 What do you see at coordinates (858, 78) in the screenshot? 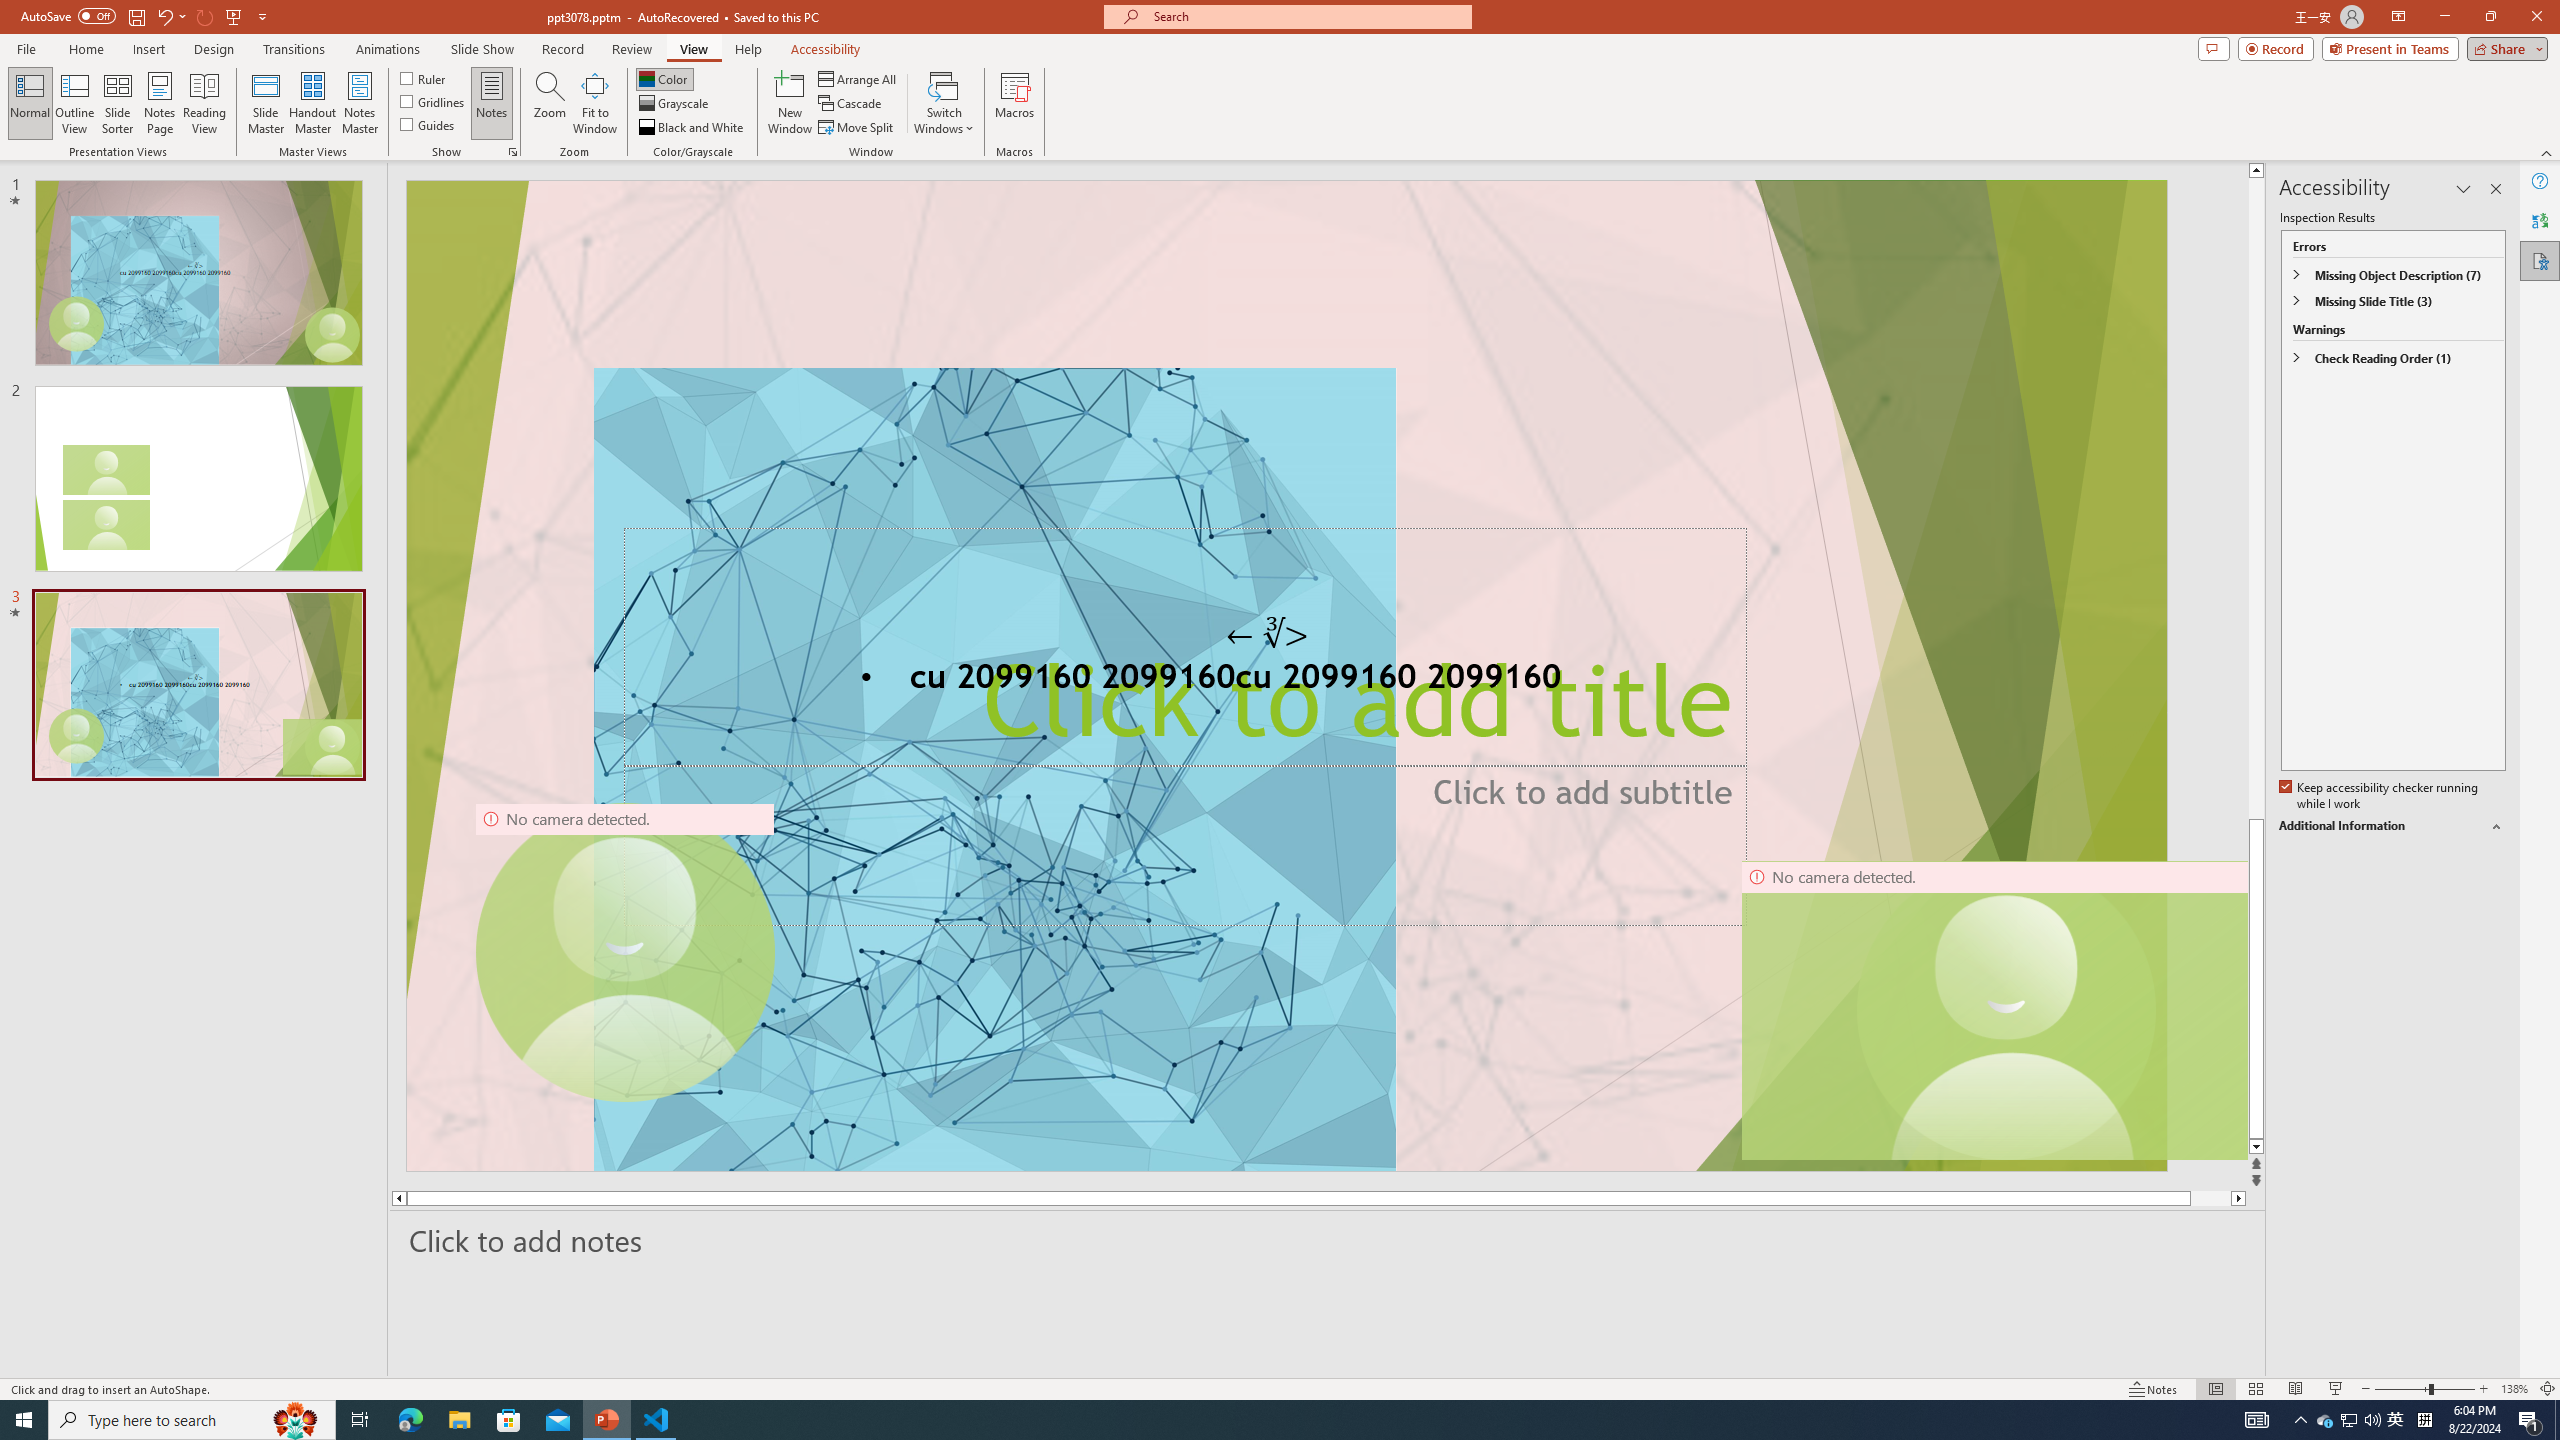
I see `Arrange All` at bounding box center [858, 78].